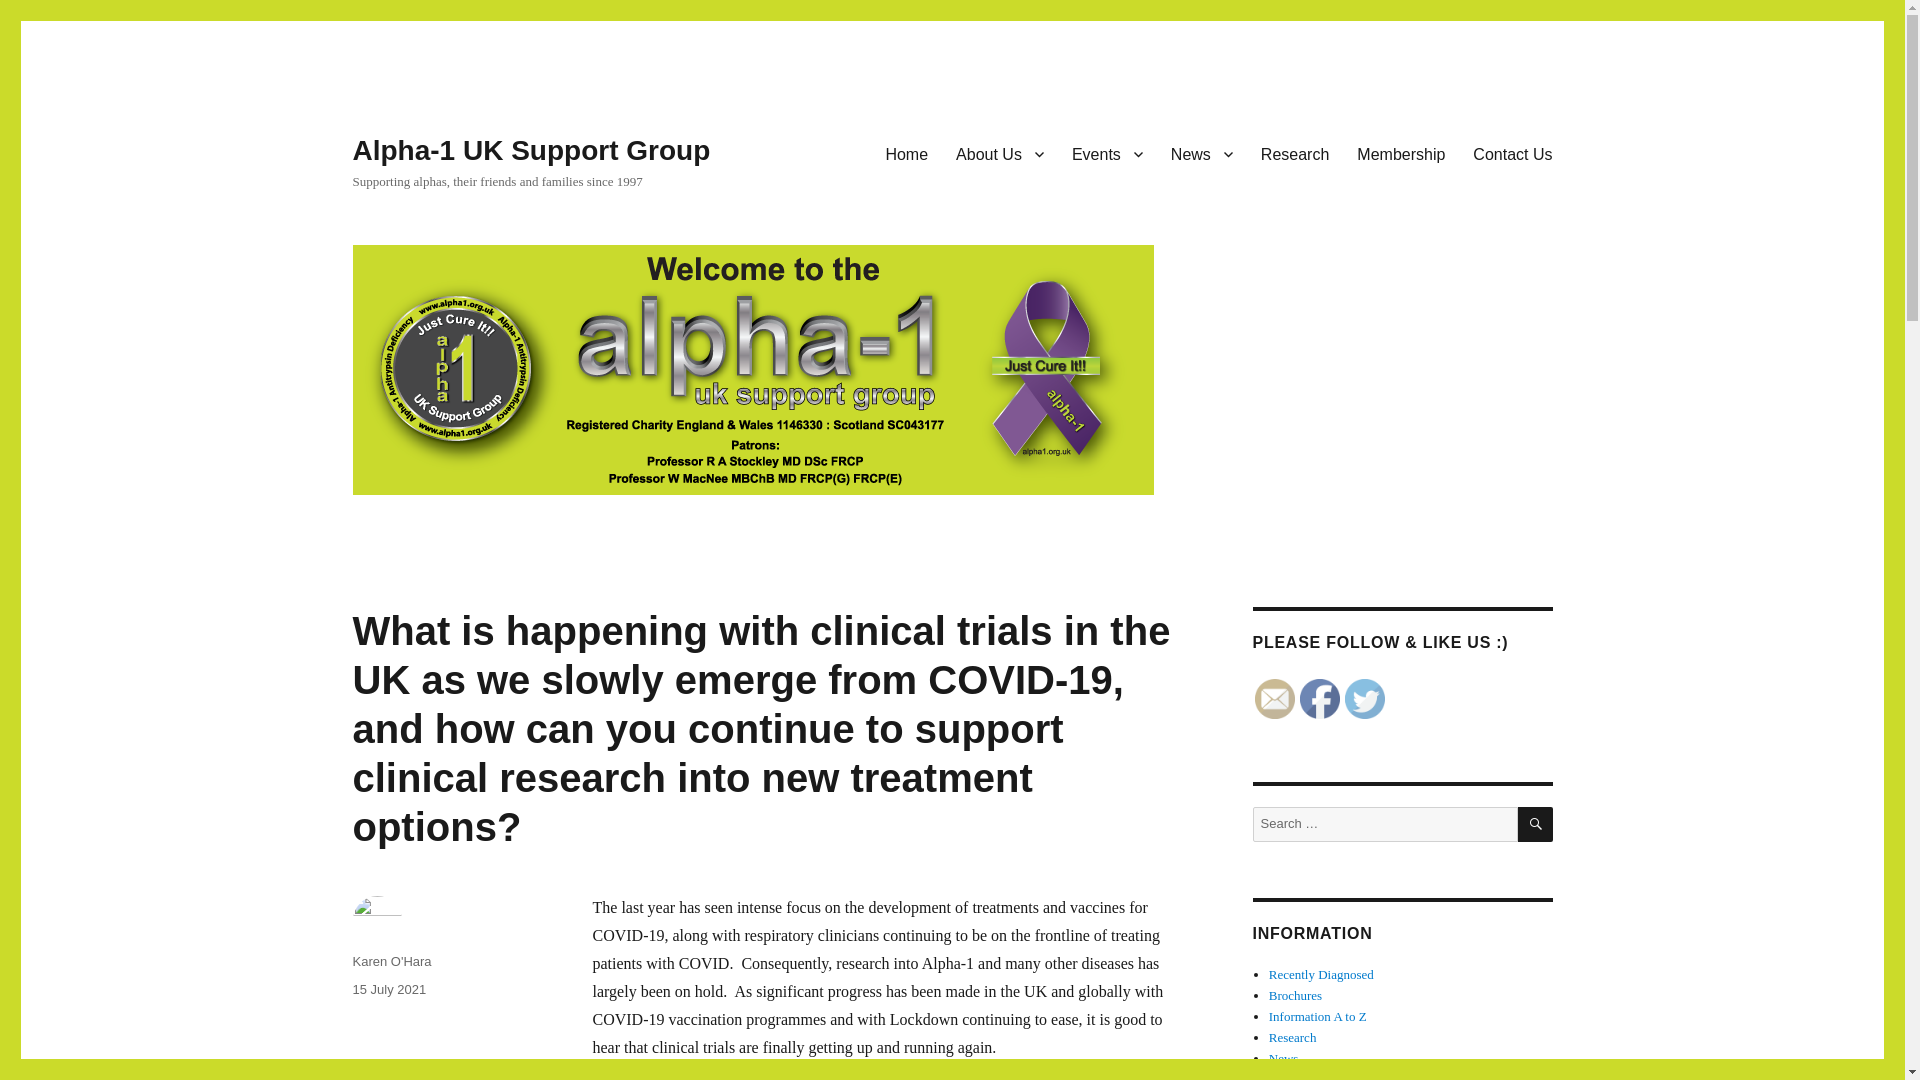  Describe the element at coordinates (1000, 153) in the screenshot. I see `About Us` at that location.